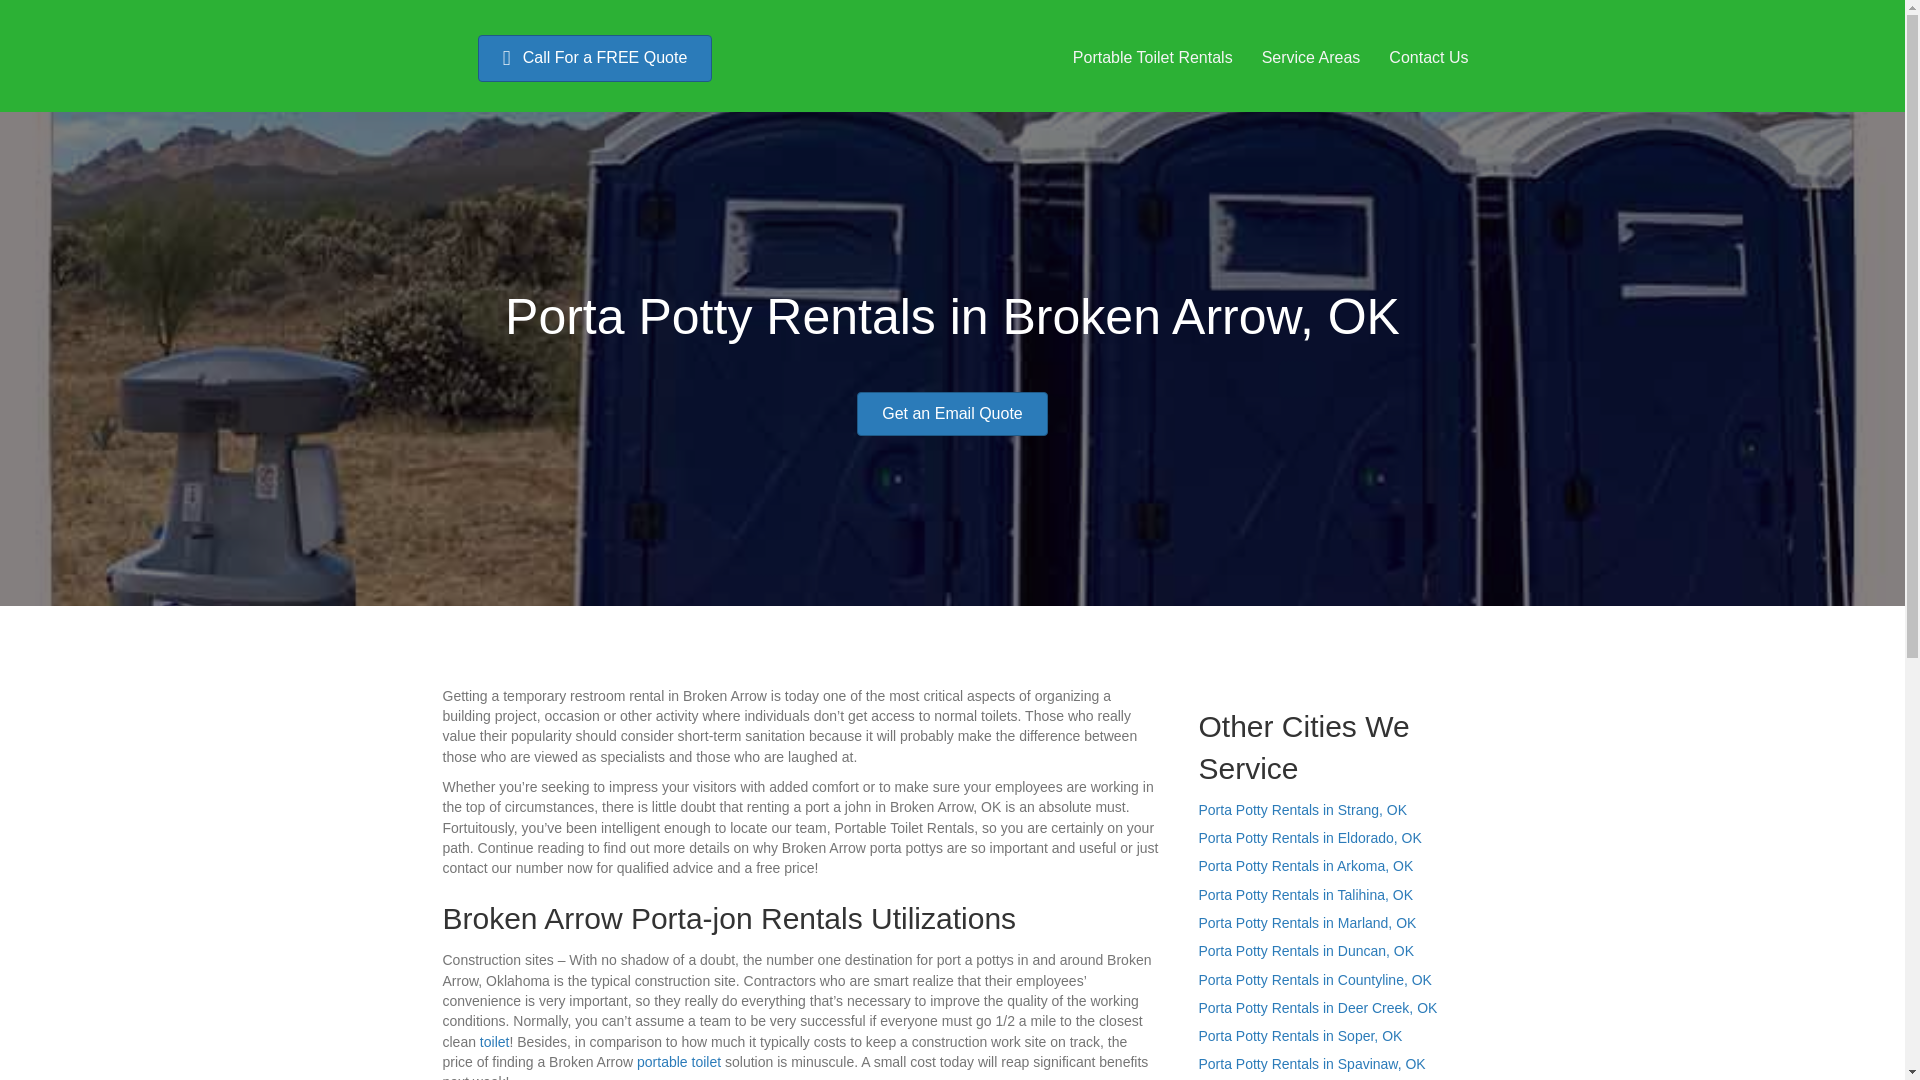 This screenshot has height=1080, width=1920. What do you see at coordinates (1314, 980) in the screenshot?
I see `Porta Potty Rentals in Countyline, OK` at bounding box center [1314, 980].